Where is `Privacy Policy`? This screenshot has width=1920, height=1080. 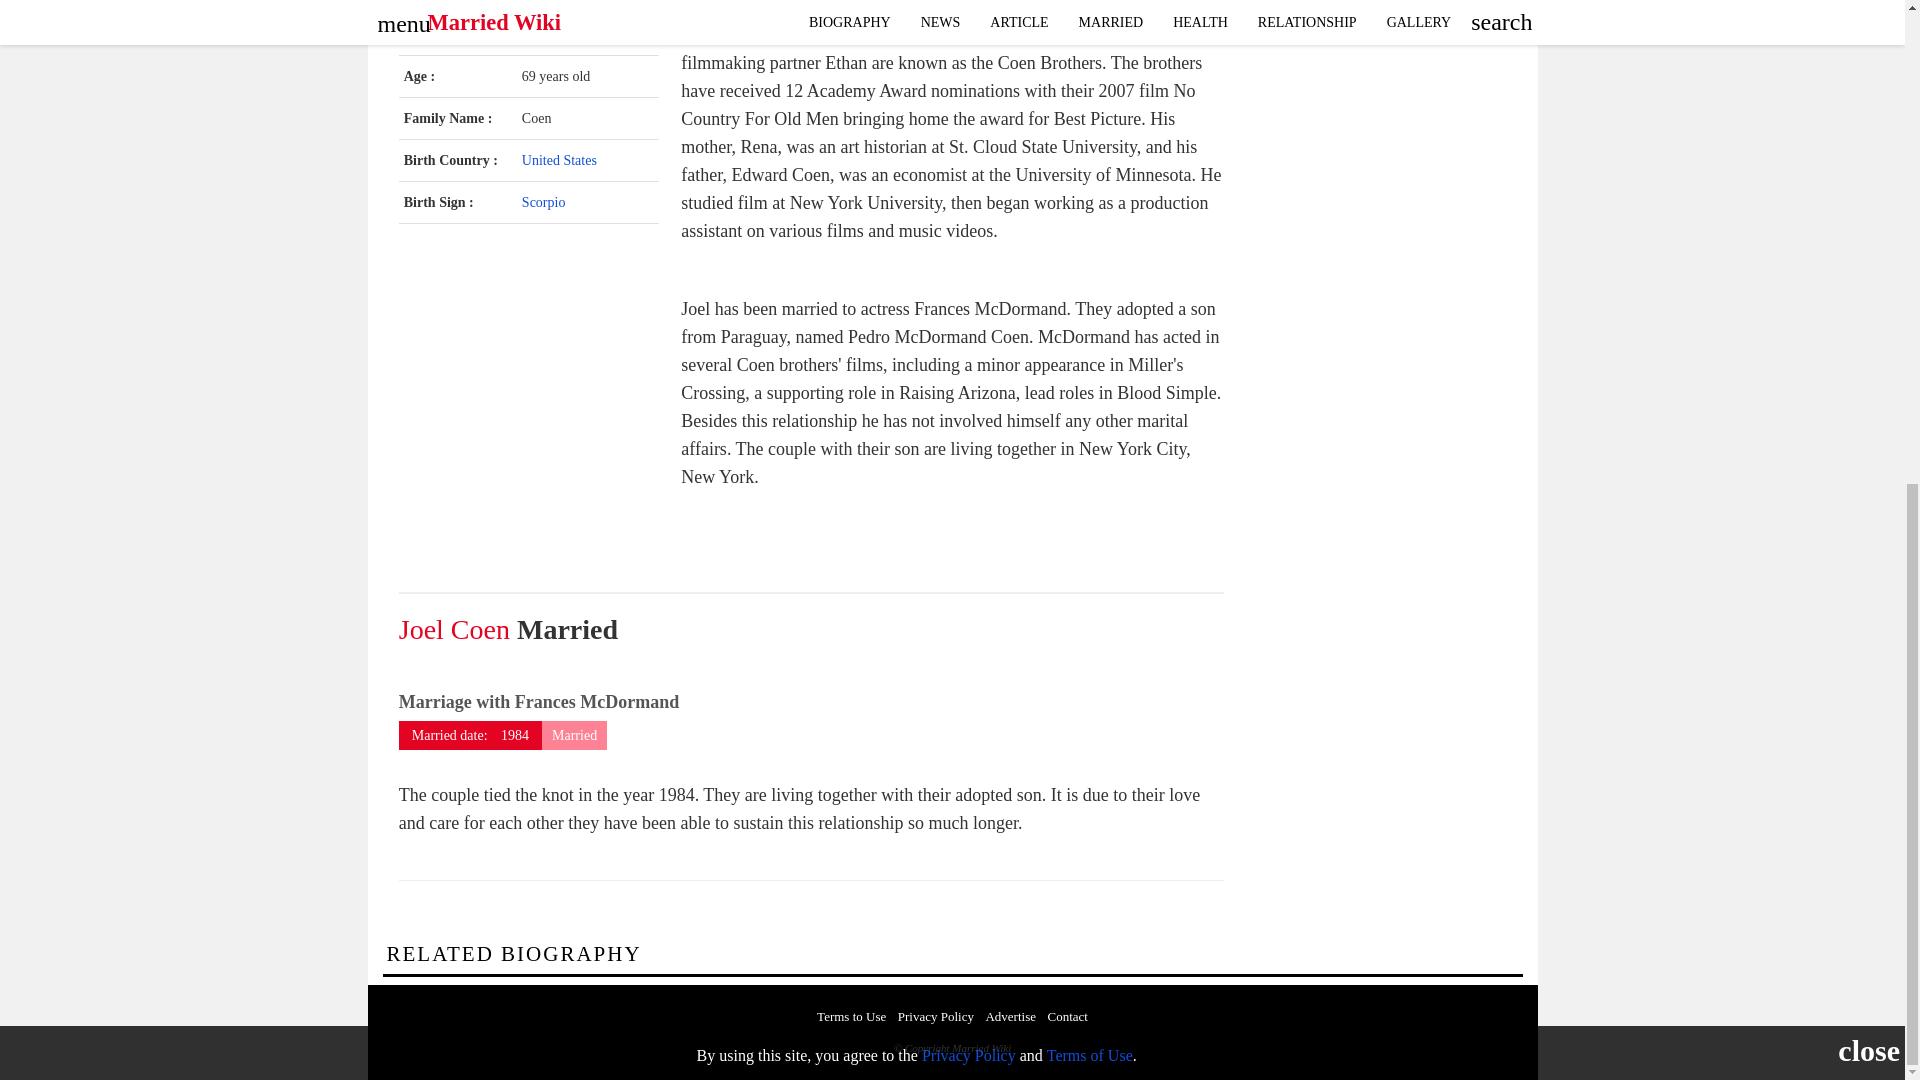
Privacy Policy is located at coordinates (968, 184).